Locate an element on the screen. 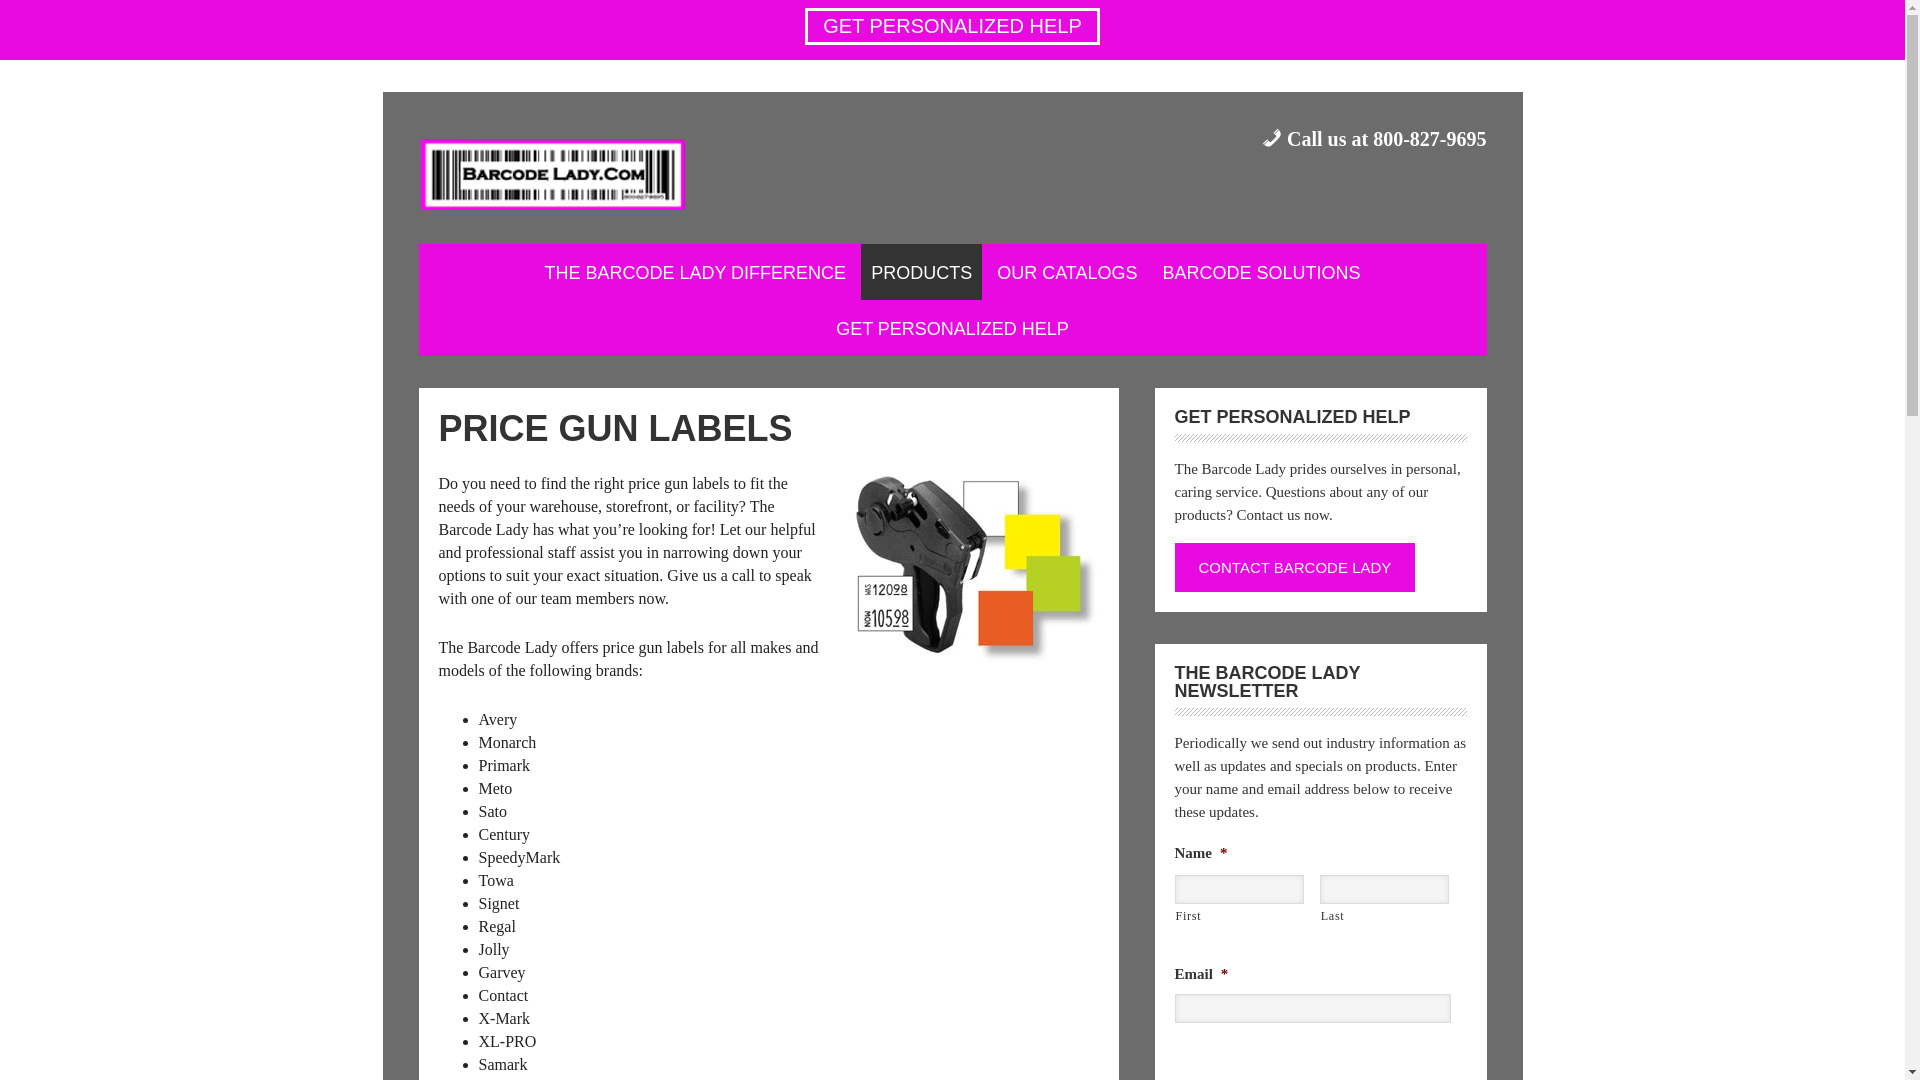 Image resolution: width=1920 pixels, height=1080 pixels. 800-827-9695 is located at coordinates (1429, 139).